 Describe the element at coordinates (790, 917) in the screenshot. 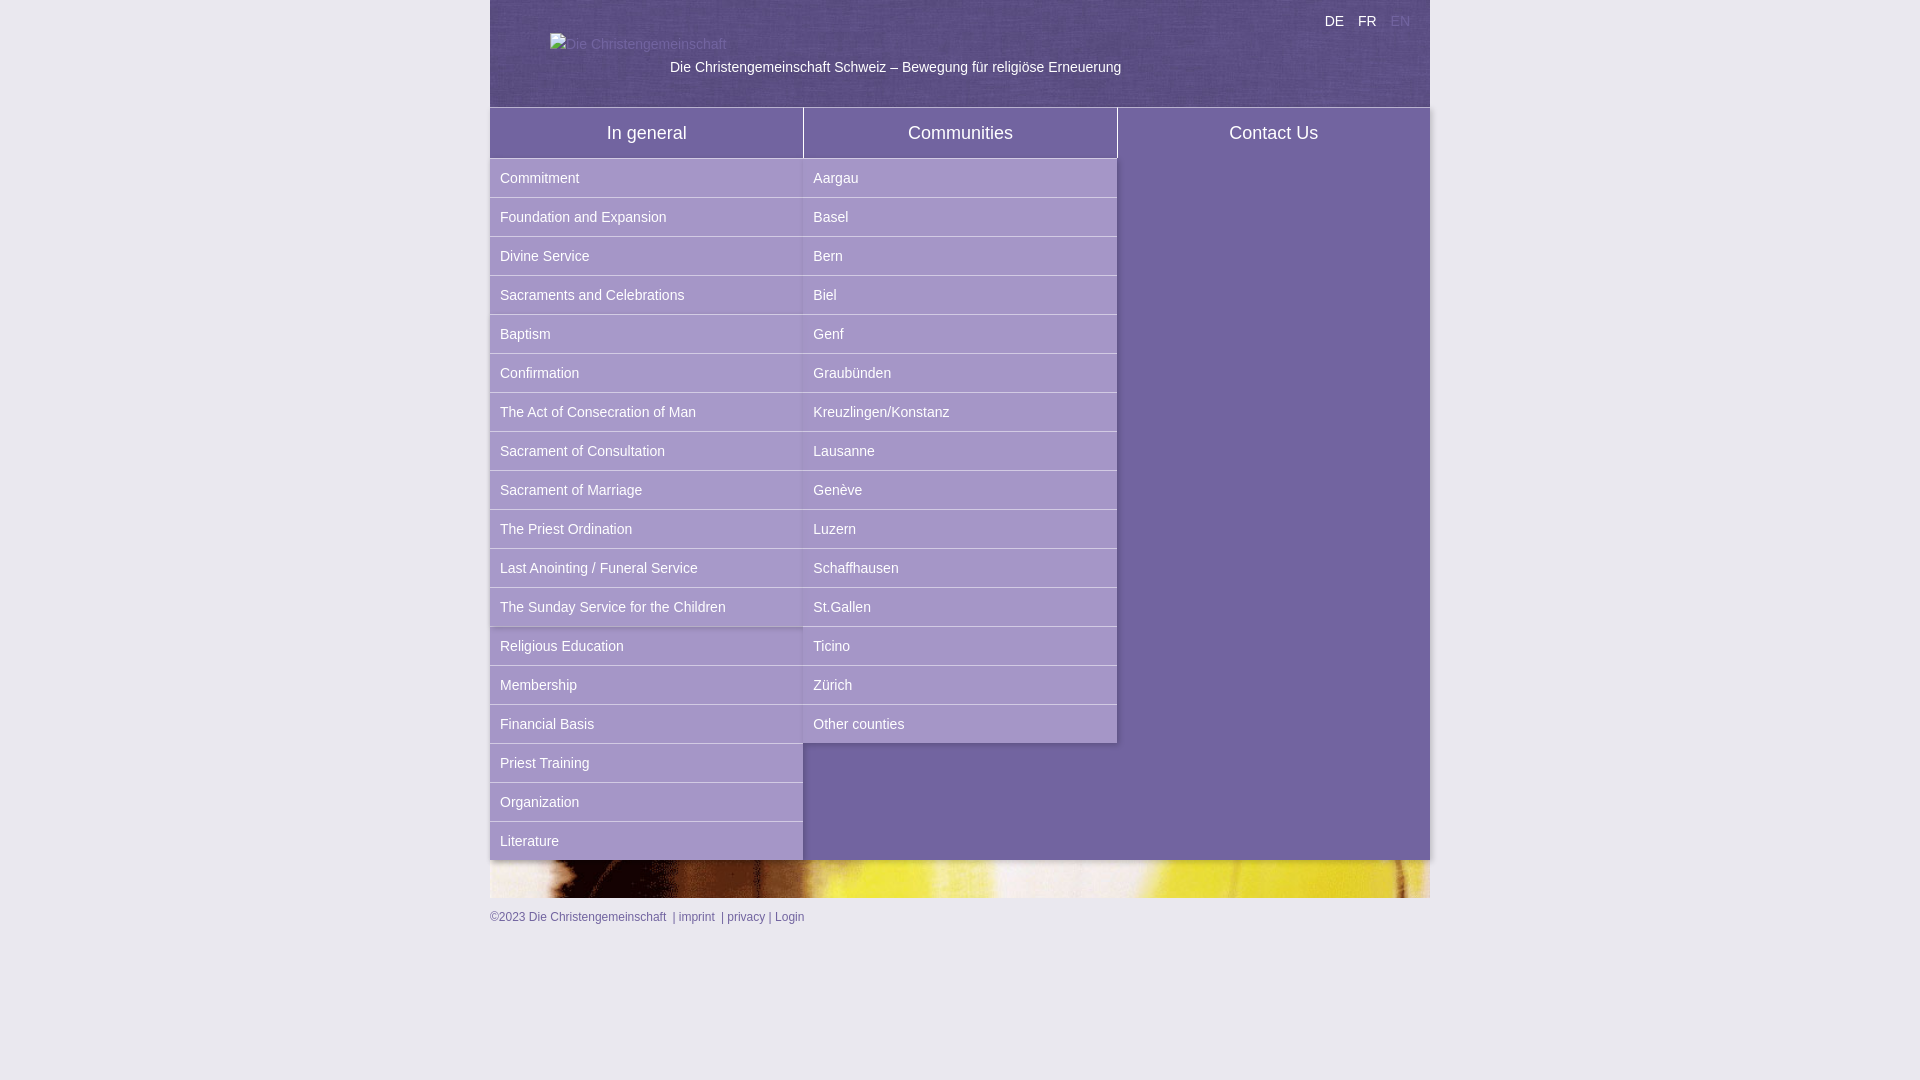

I see `Login` at that location.